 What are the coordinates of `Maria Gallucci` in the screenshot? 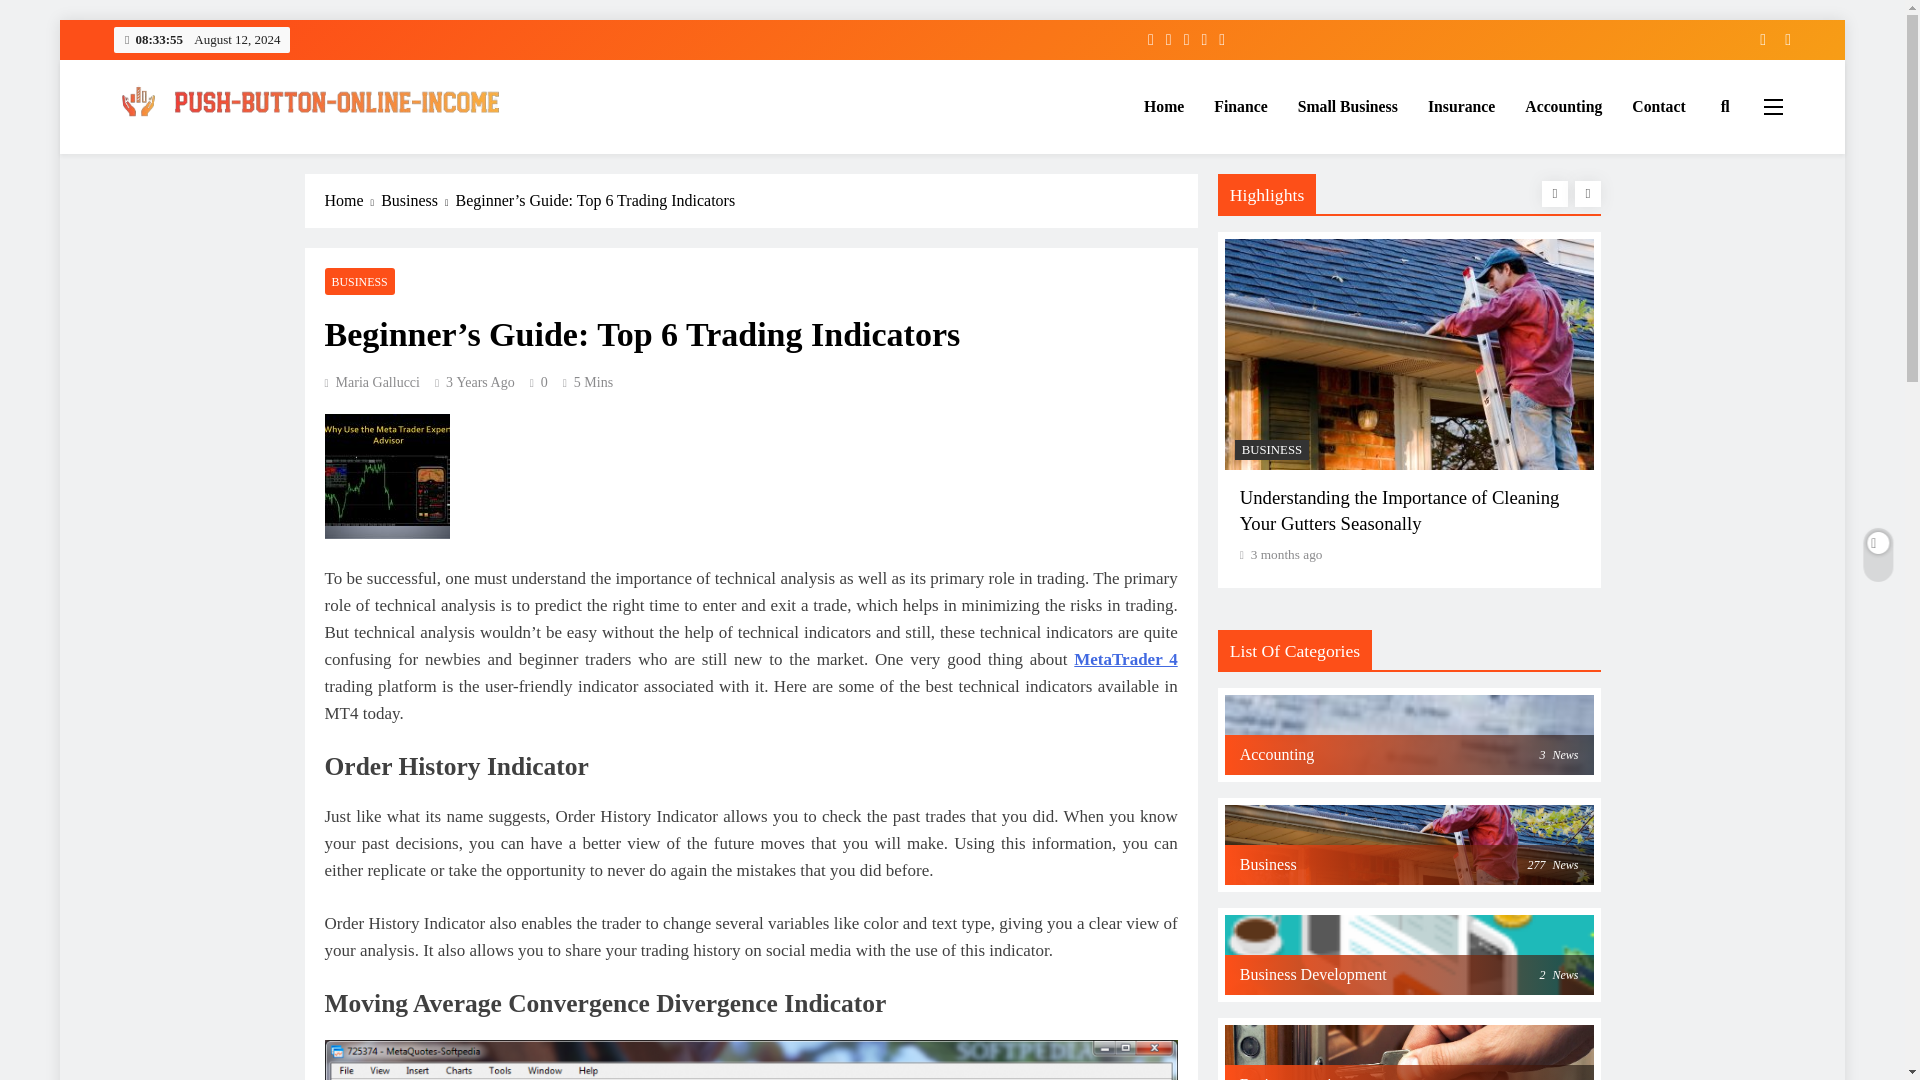 It's located at (371, 382).